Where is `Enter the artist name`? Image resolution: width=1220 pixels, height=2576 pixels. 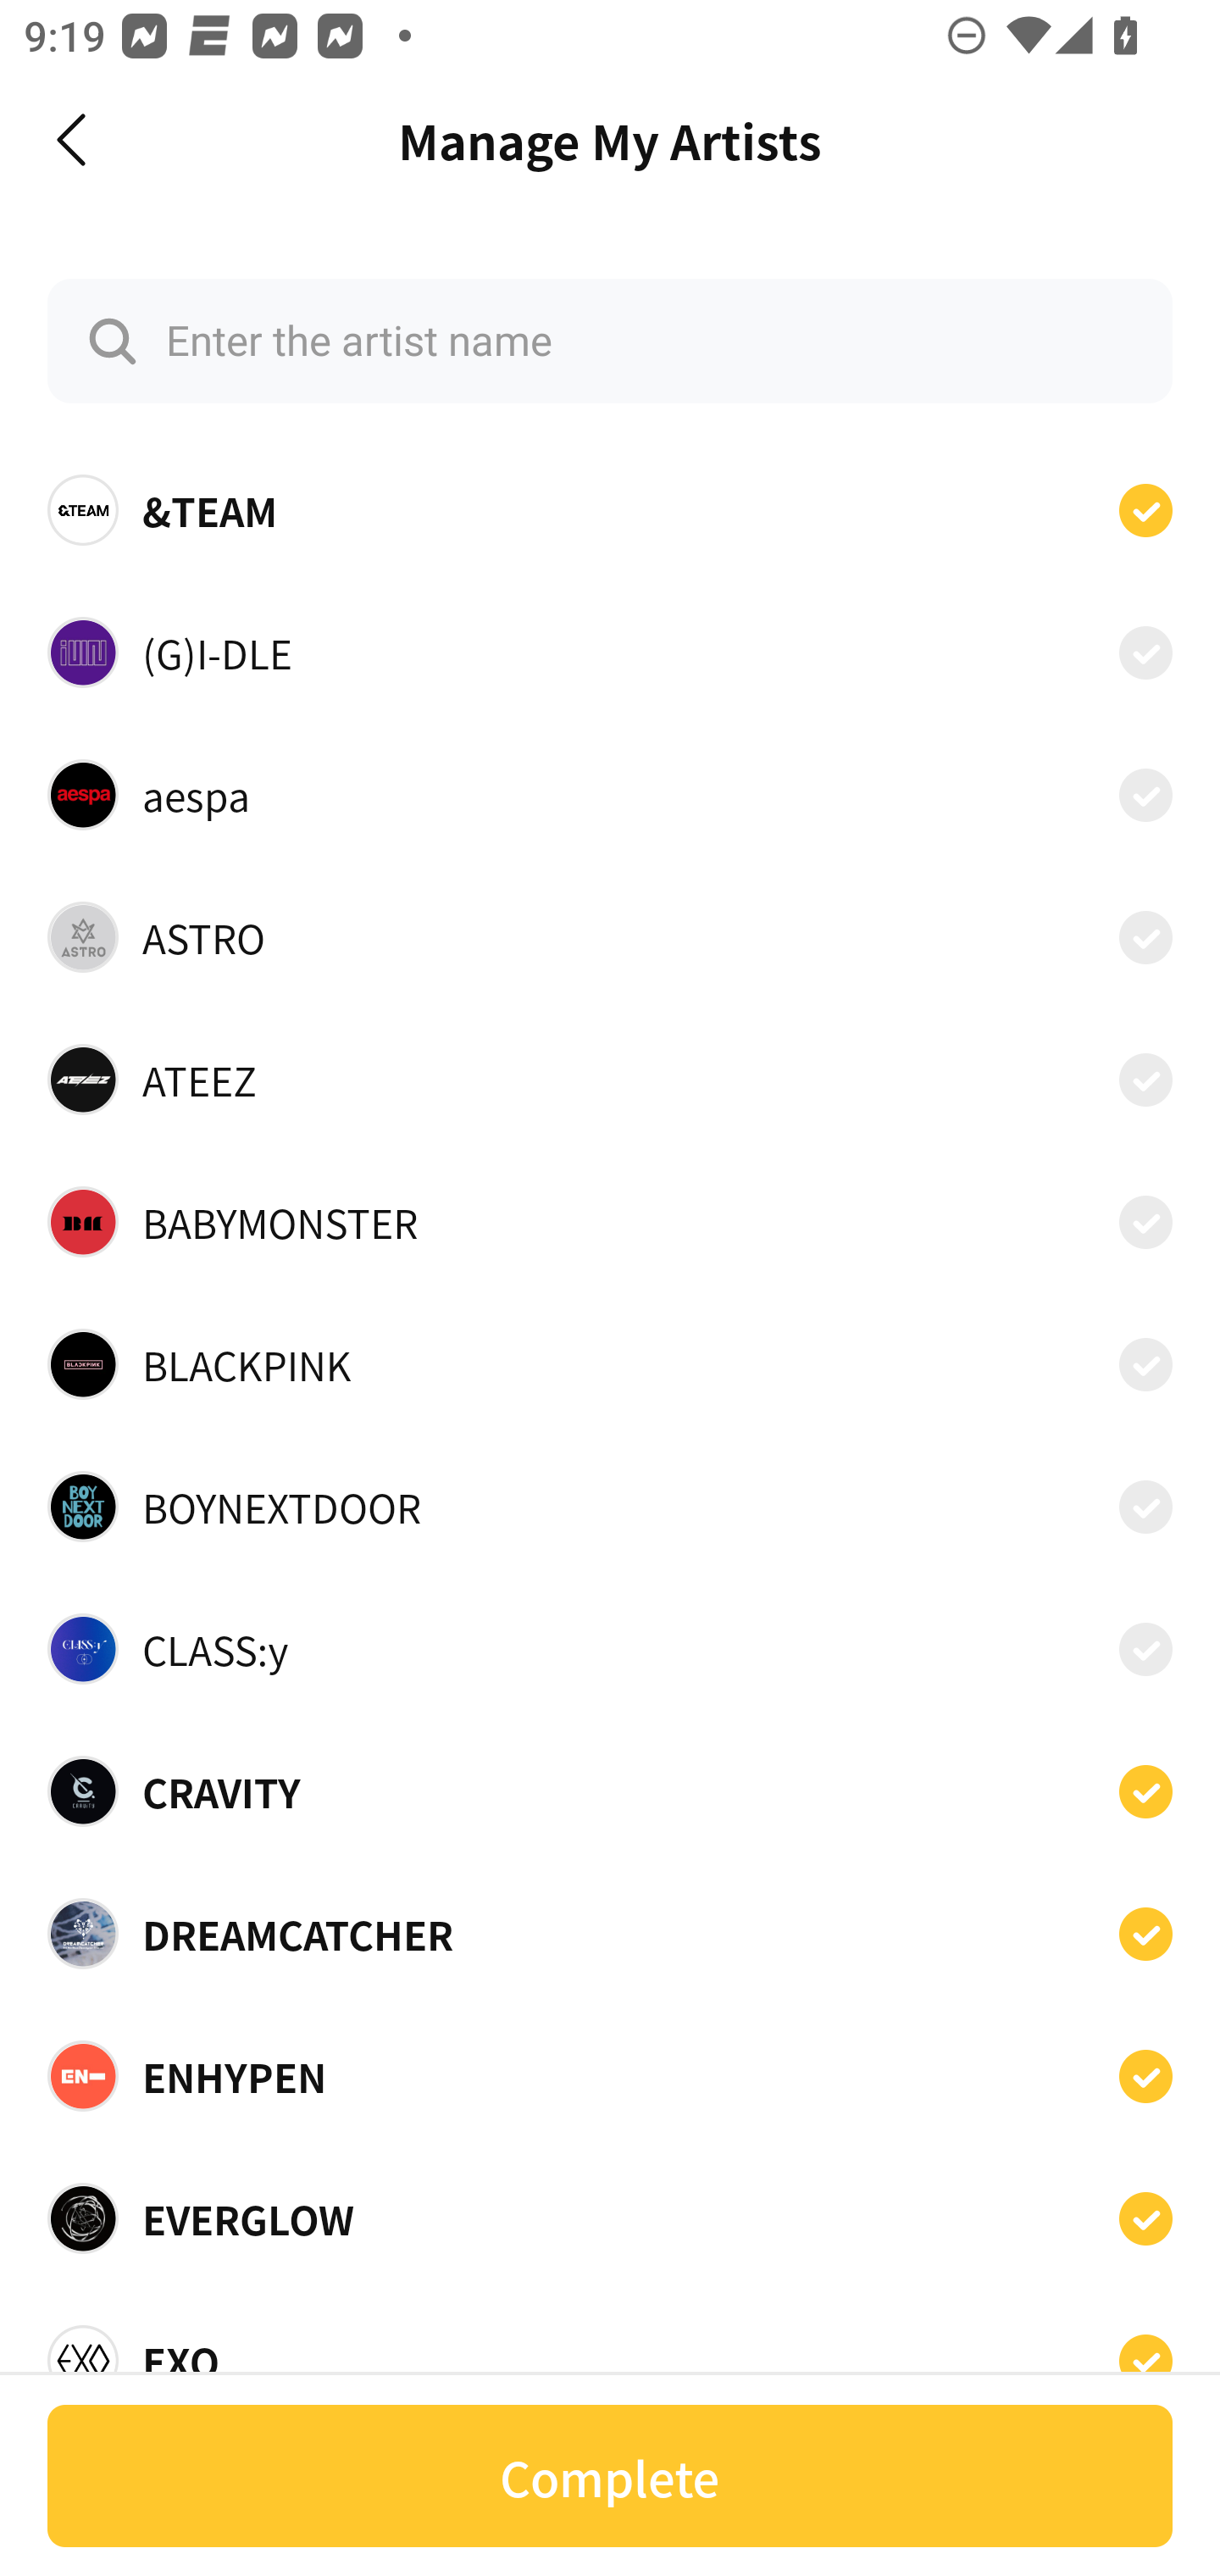 Enter the artist name is located at coordinates (610, 341).